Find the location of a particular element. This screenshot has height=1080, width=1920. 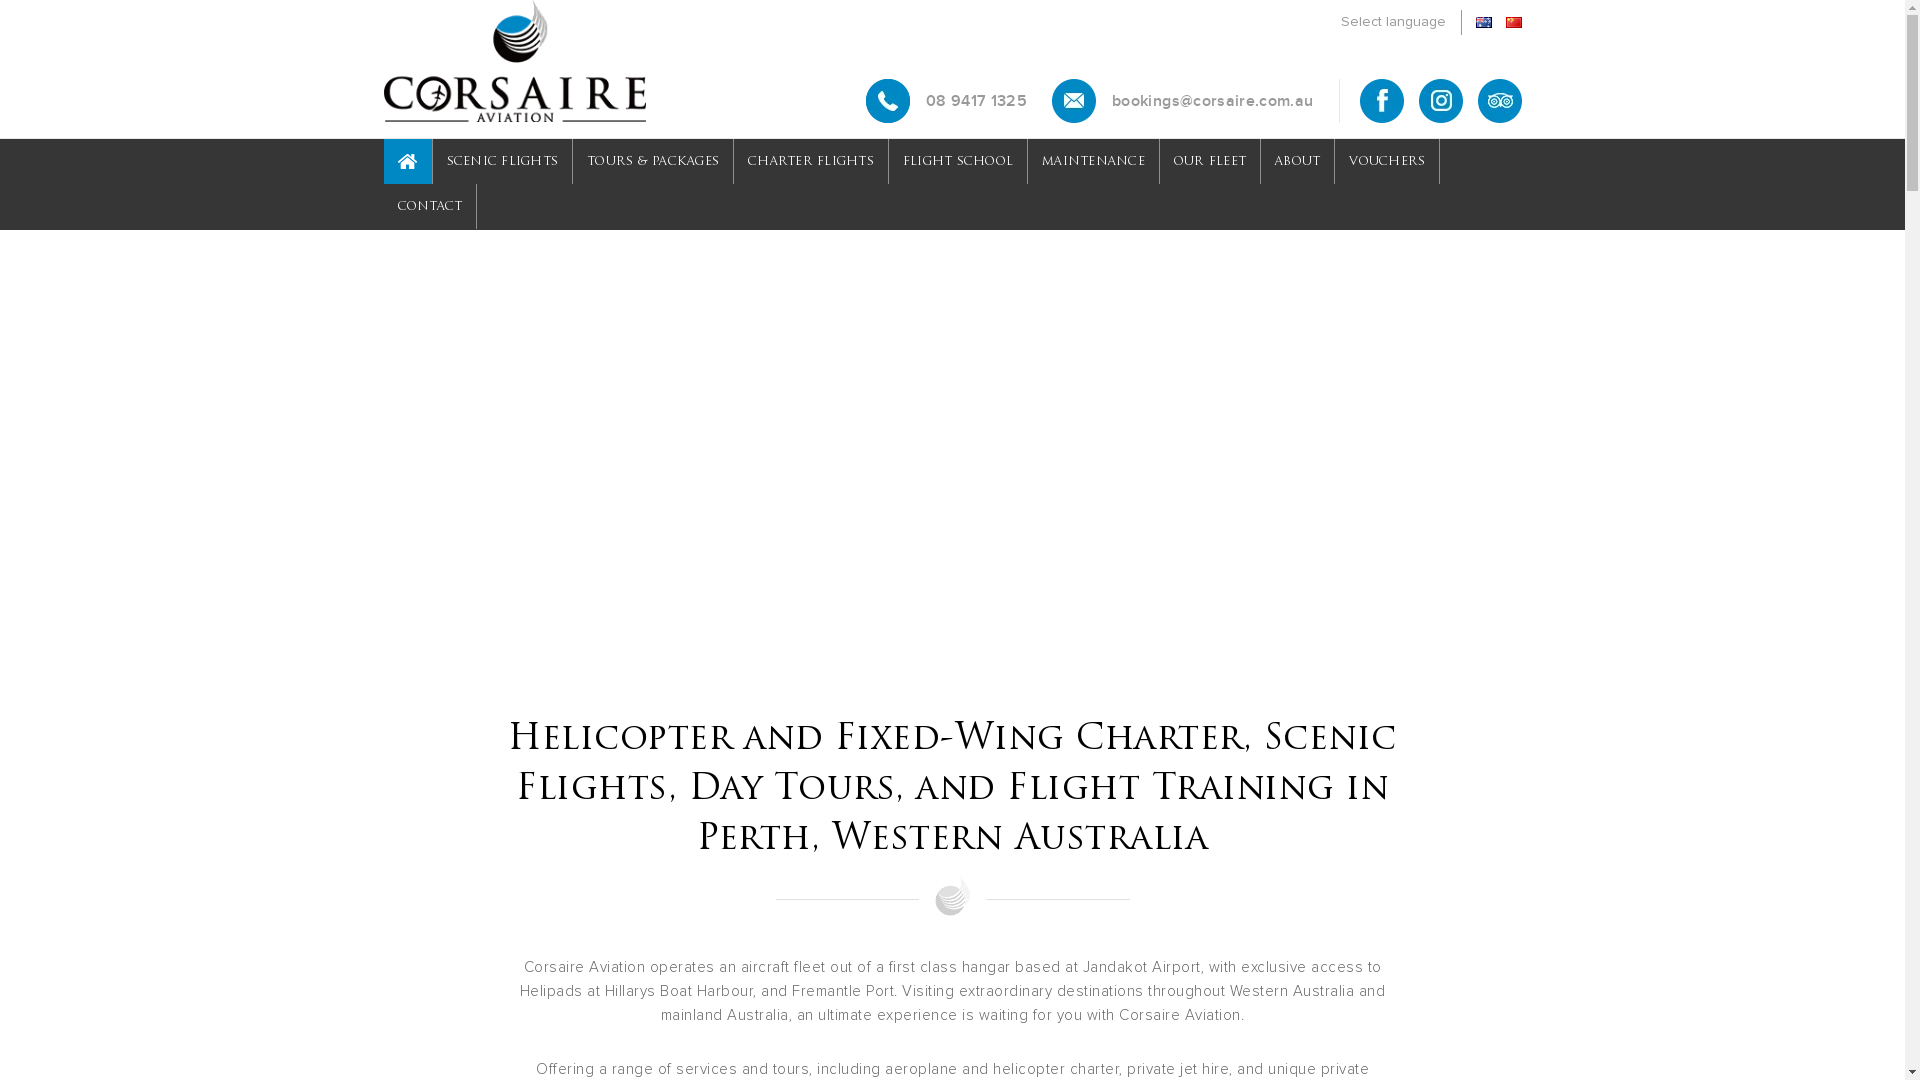

HOME is located at coordinates (408, 162).